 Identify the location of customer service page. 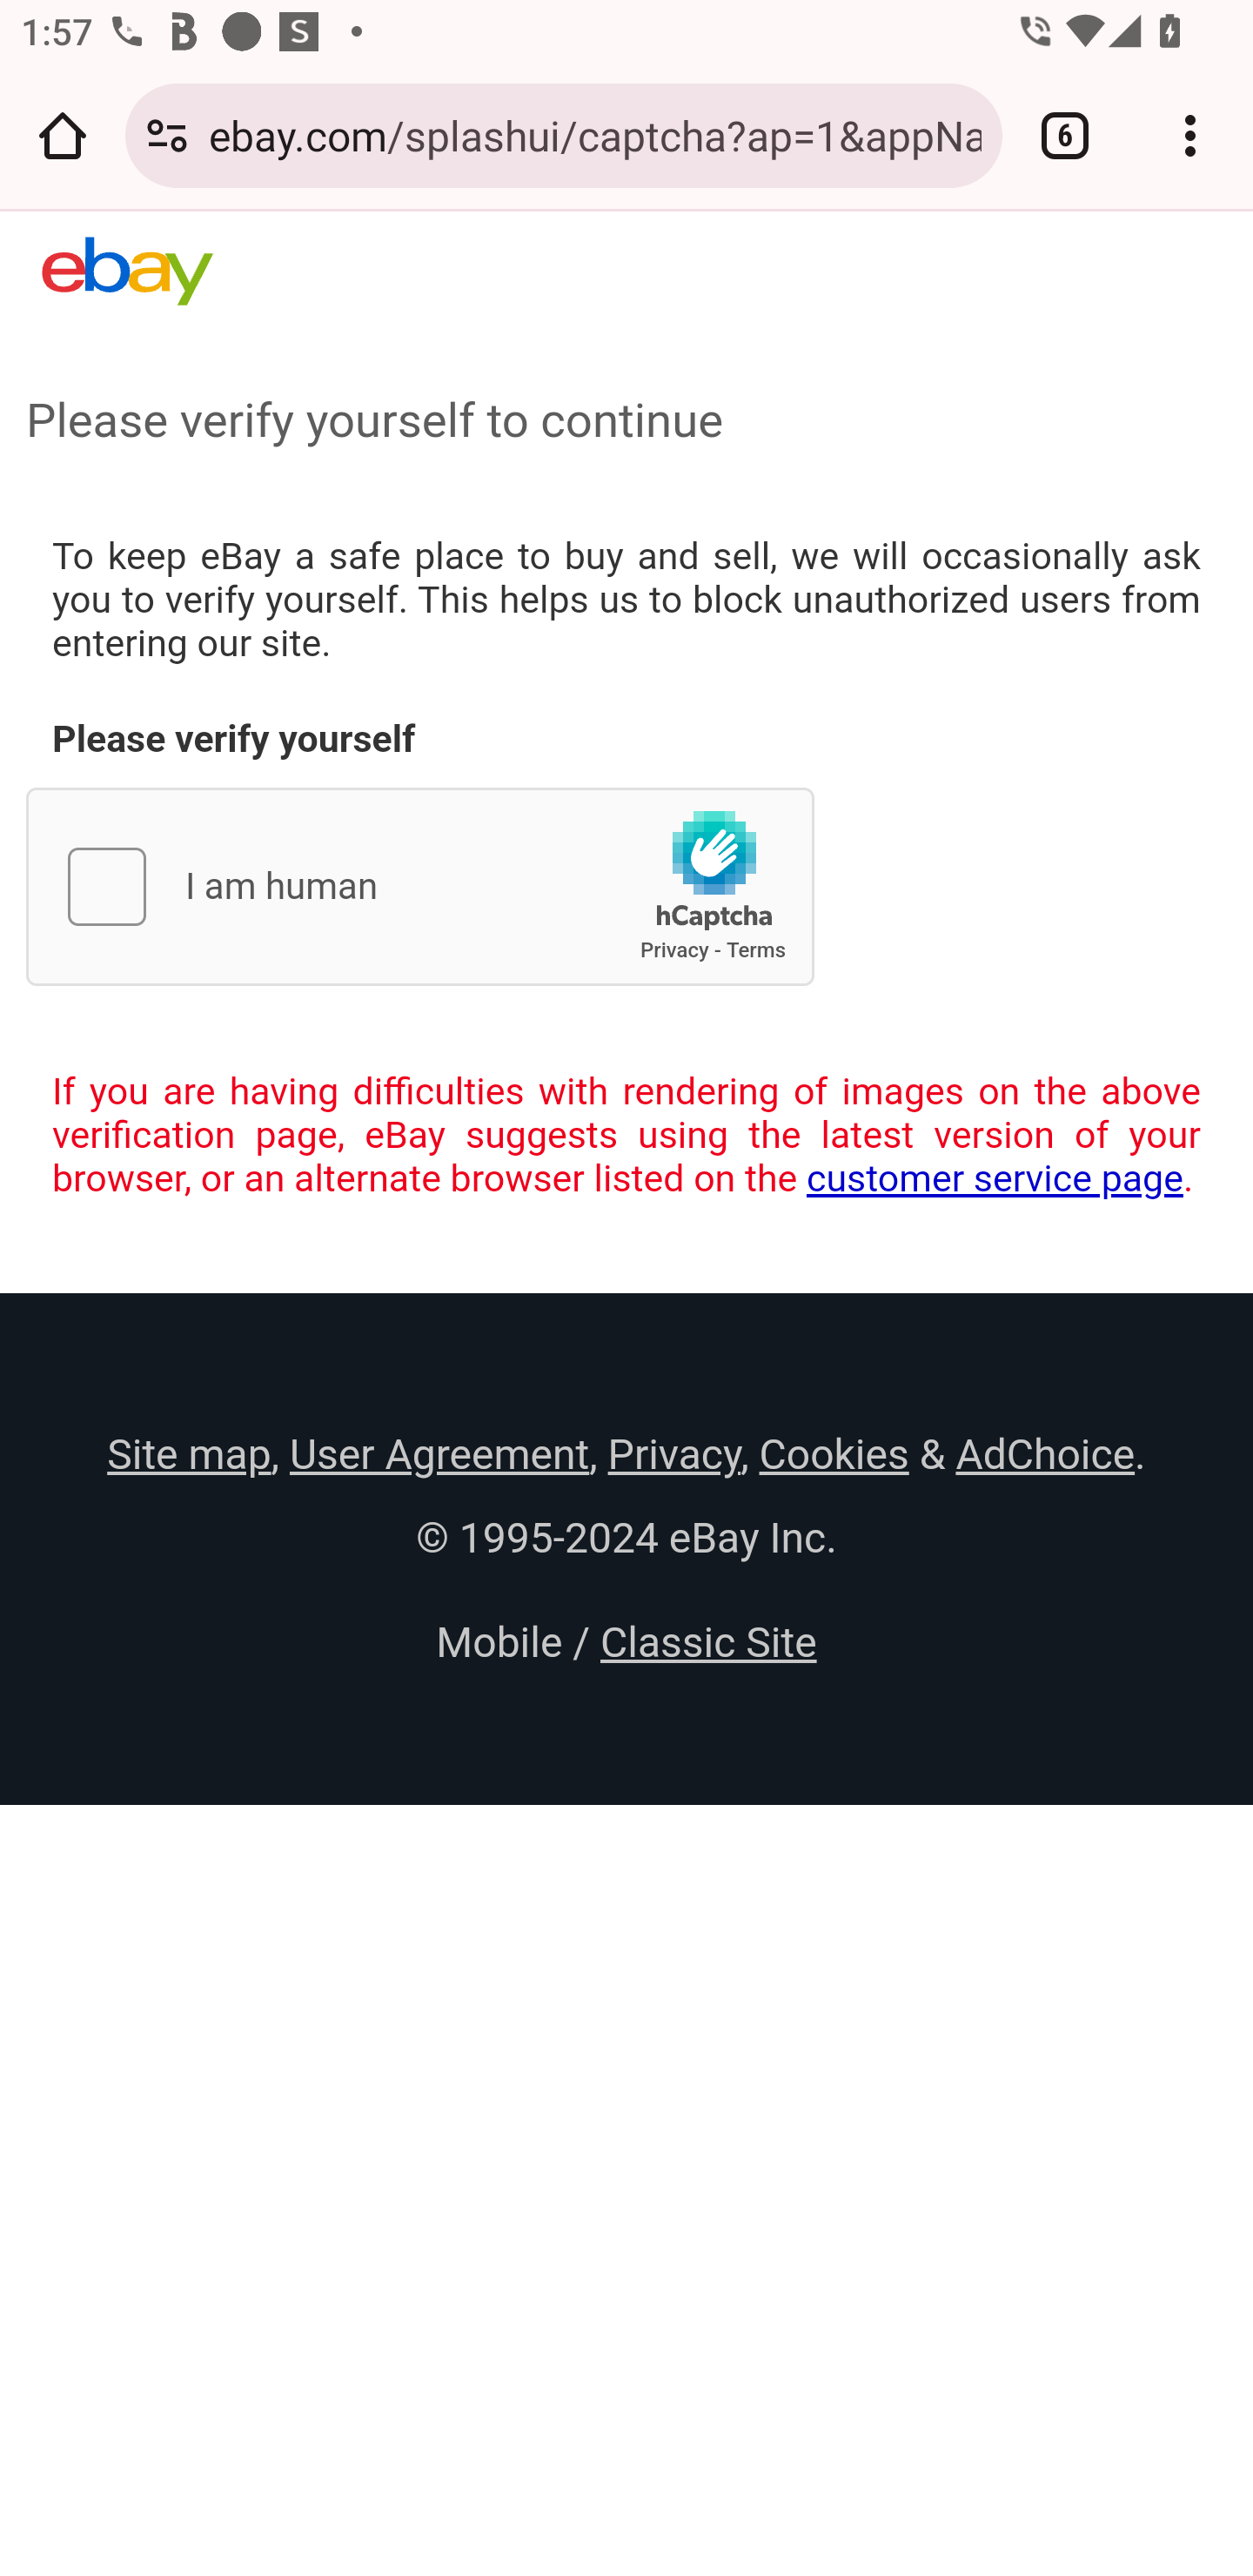
(995, 1178).